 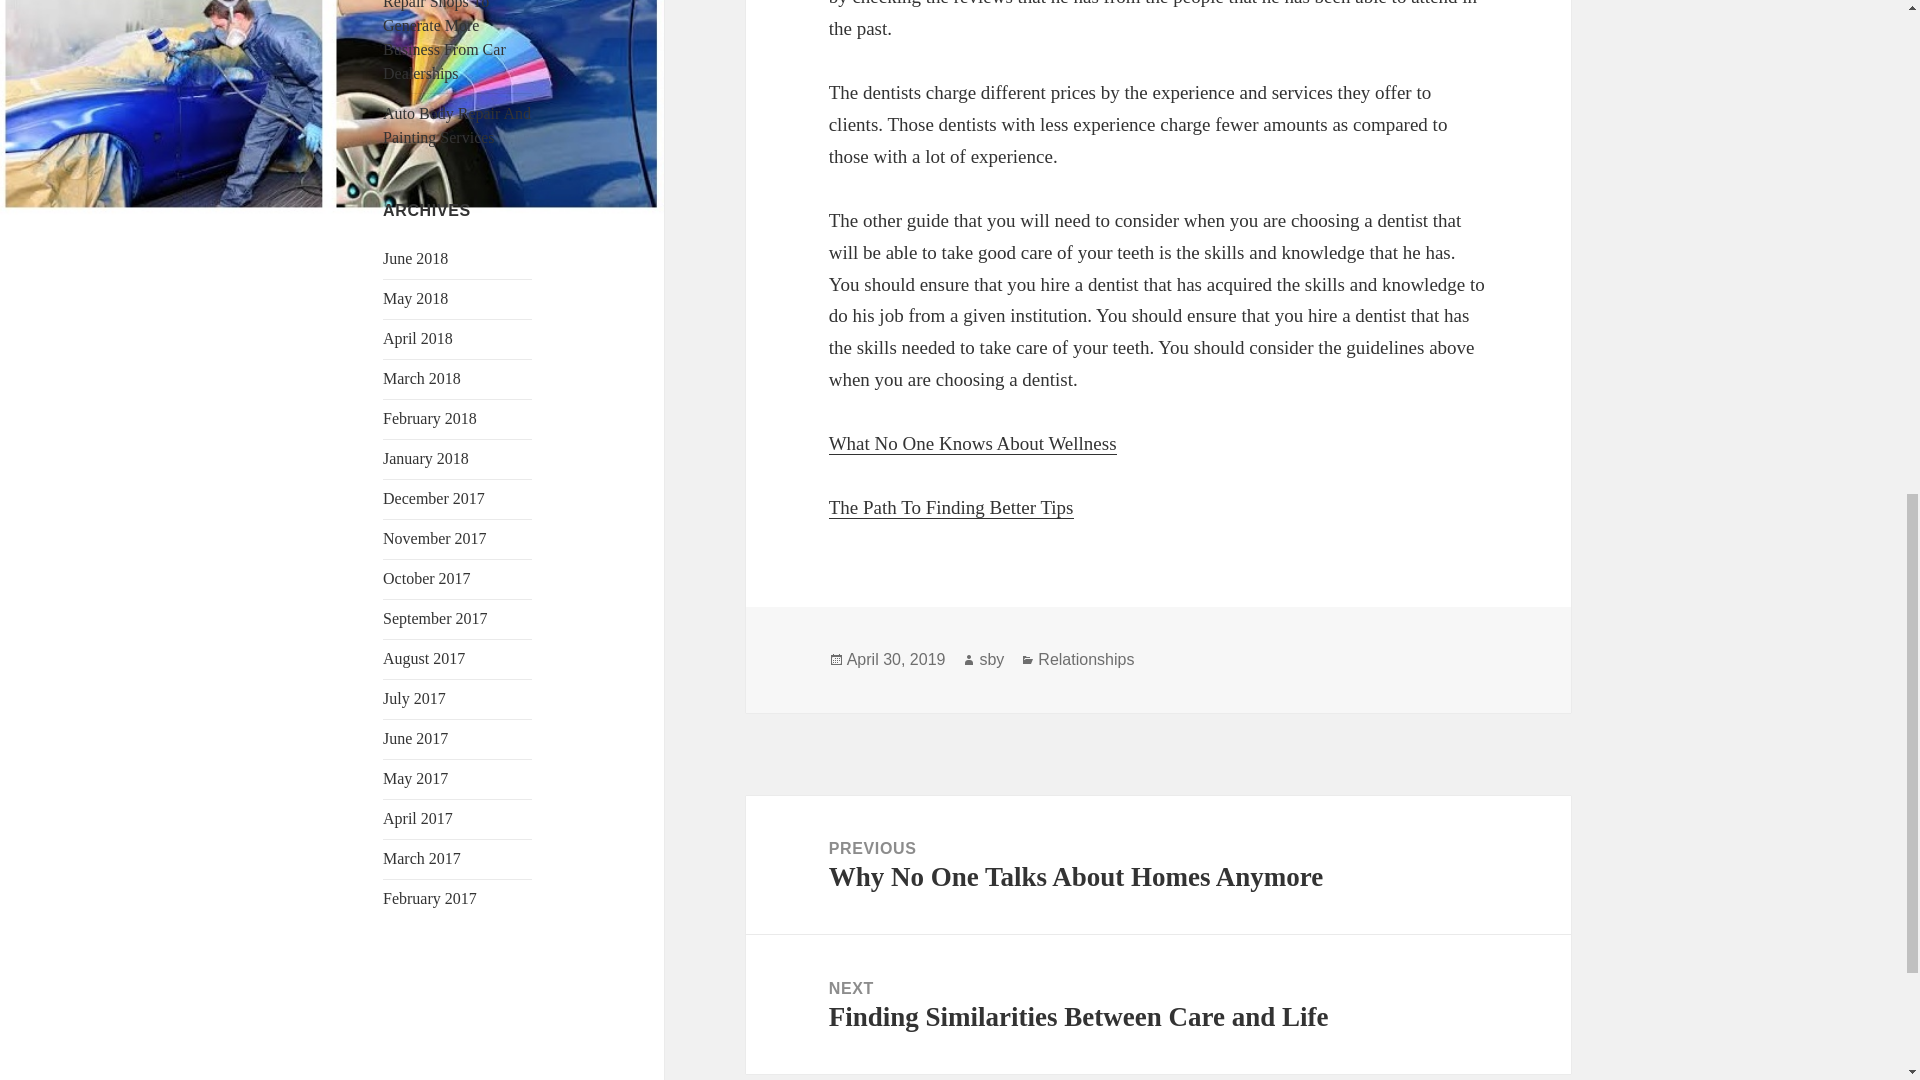 I want to click on Relationships, so click(x=1158, y=865).